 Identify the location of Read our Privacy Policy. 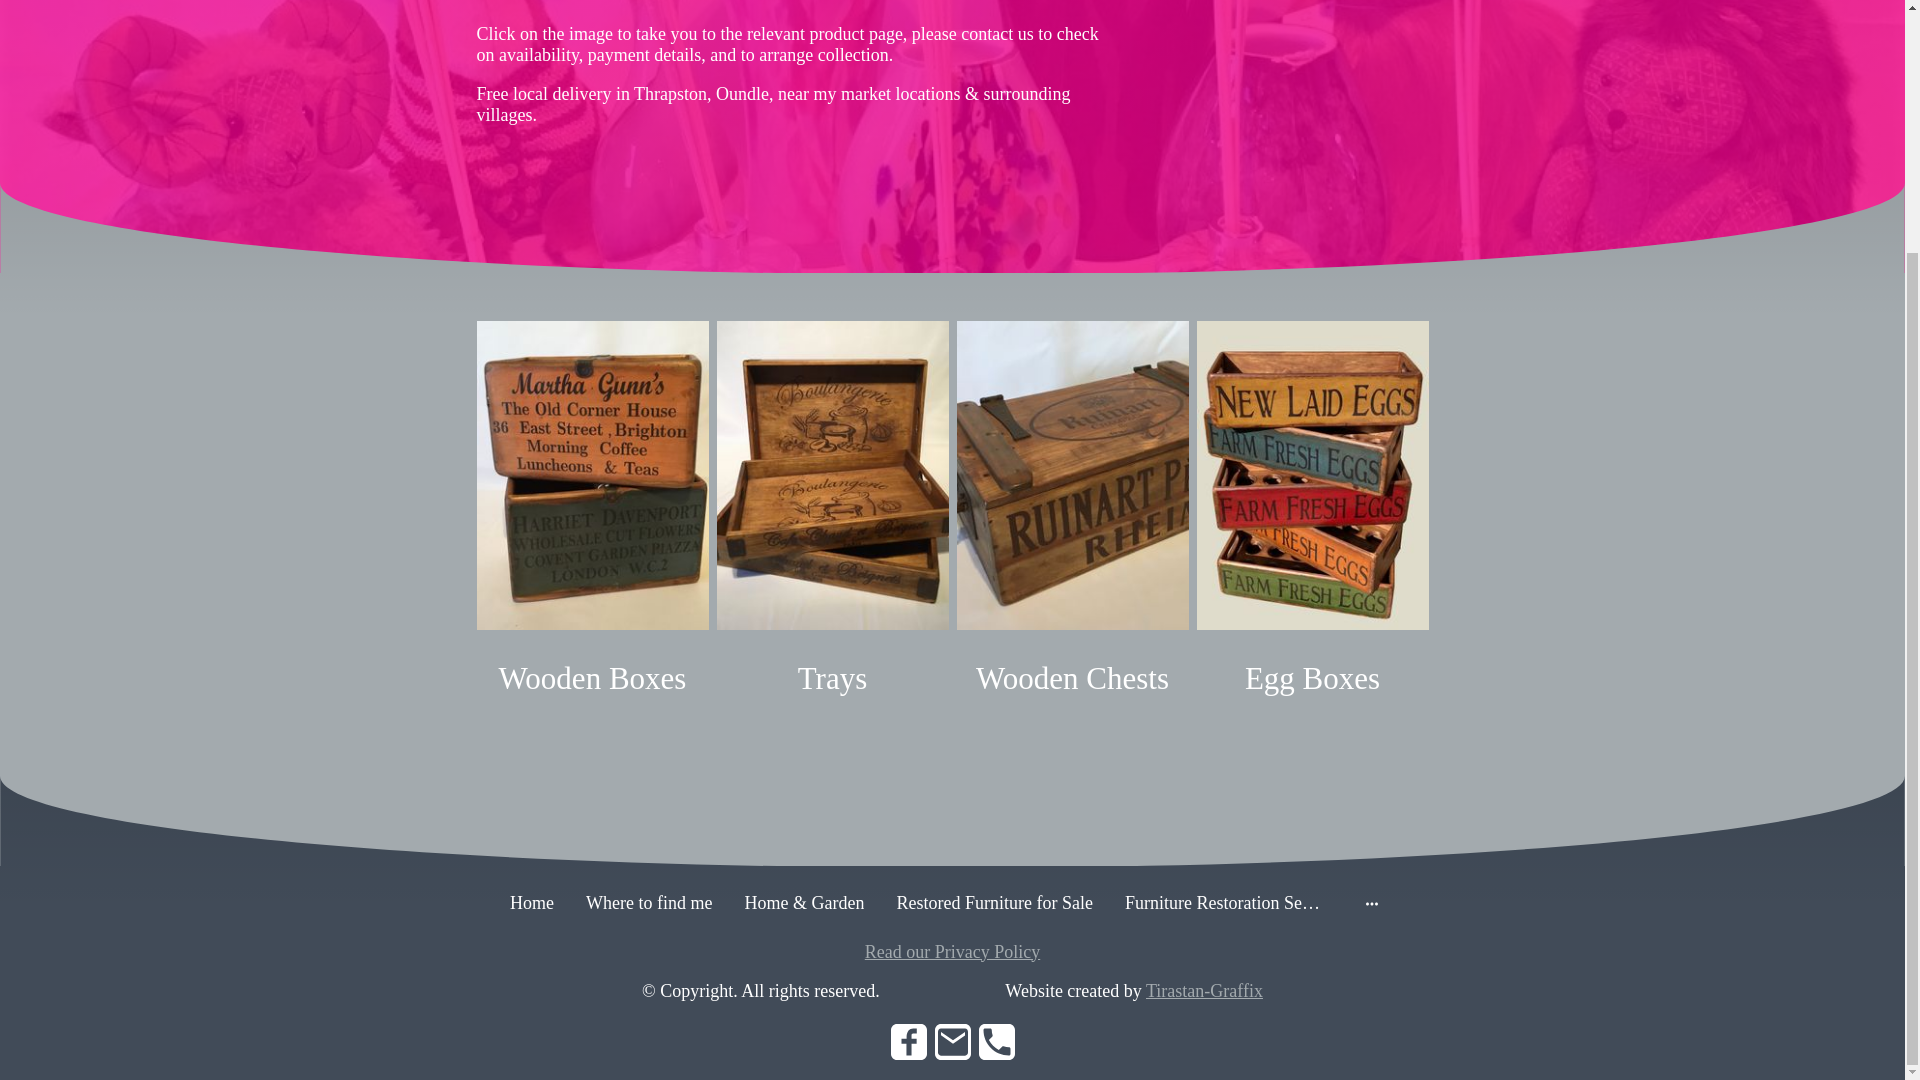
(952, 952).